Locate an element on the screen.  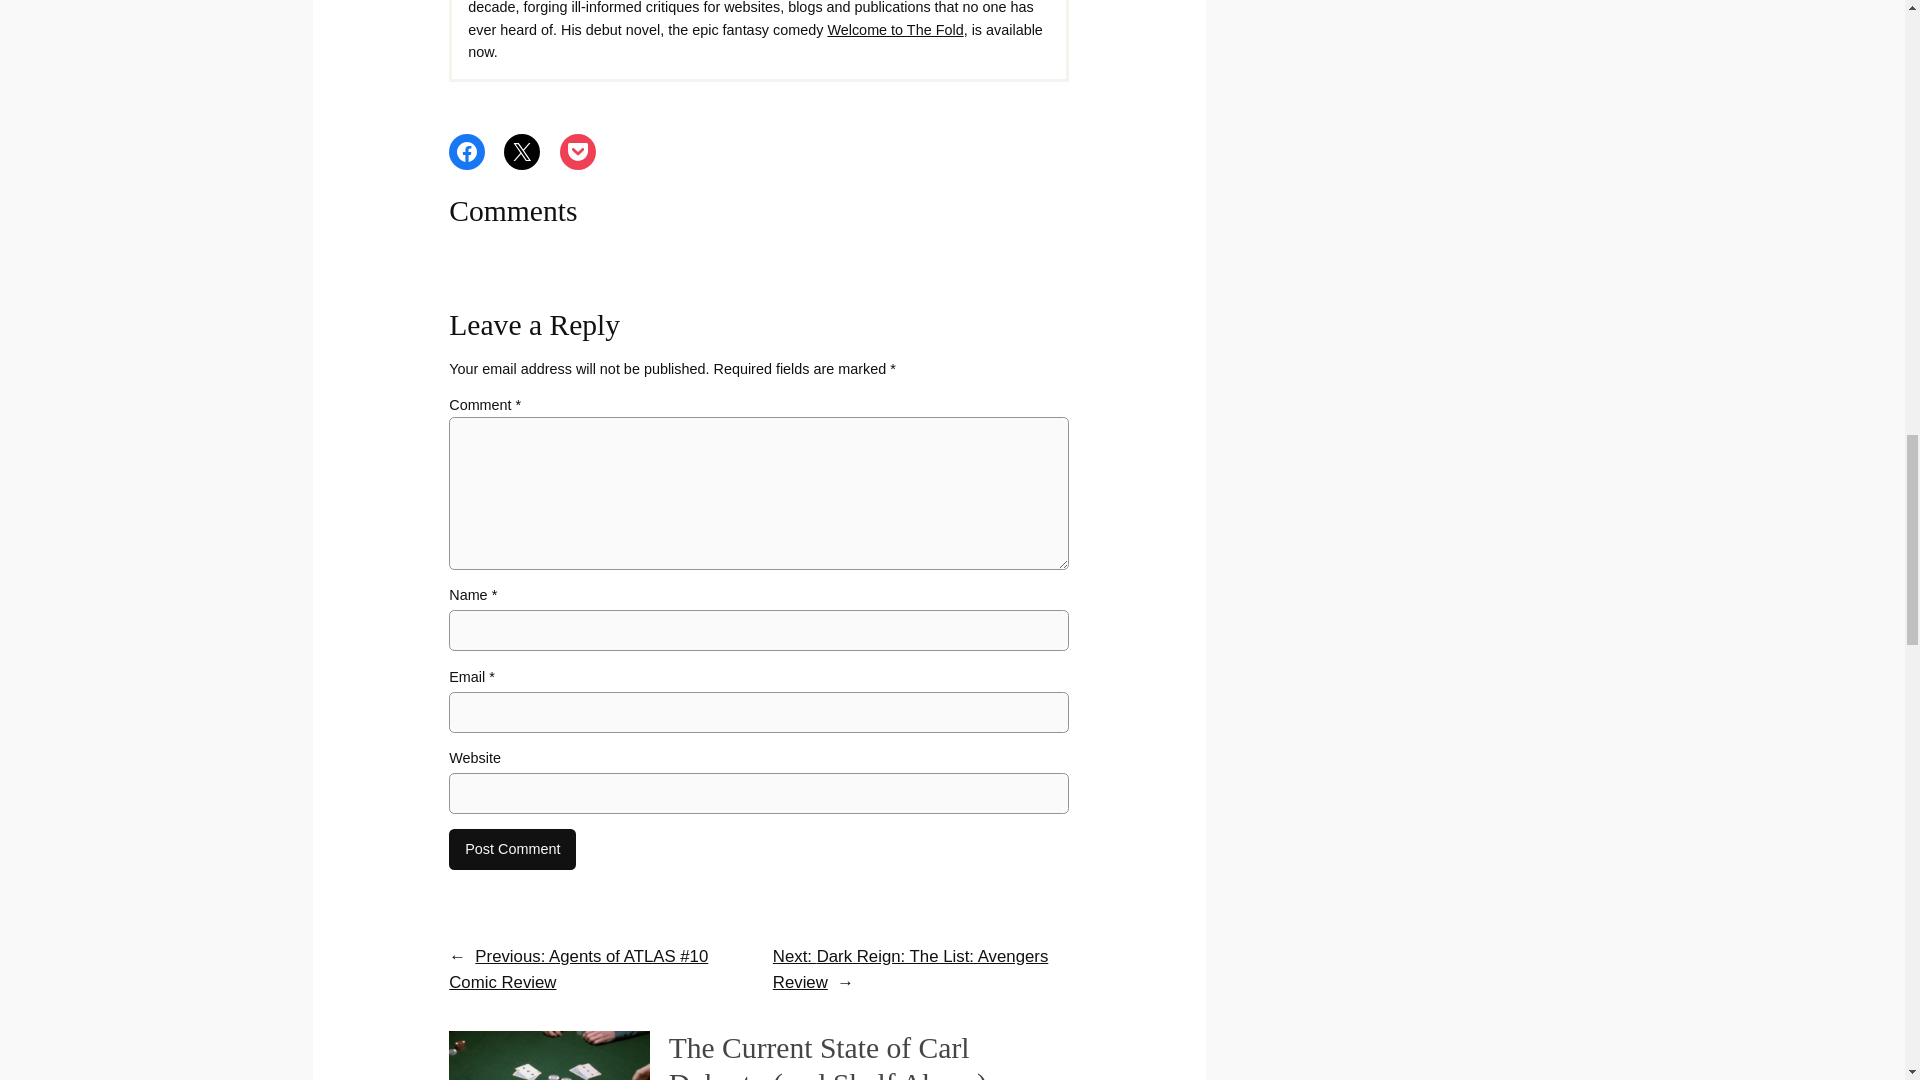
Share on Pocket is located at coordinates (578, 151).